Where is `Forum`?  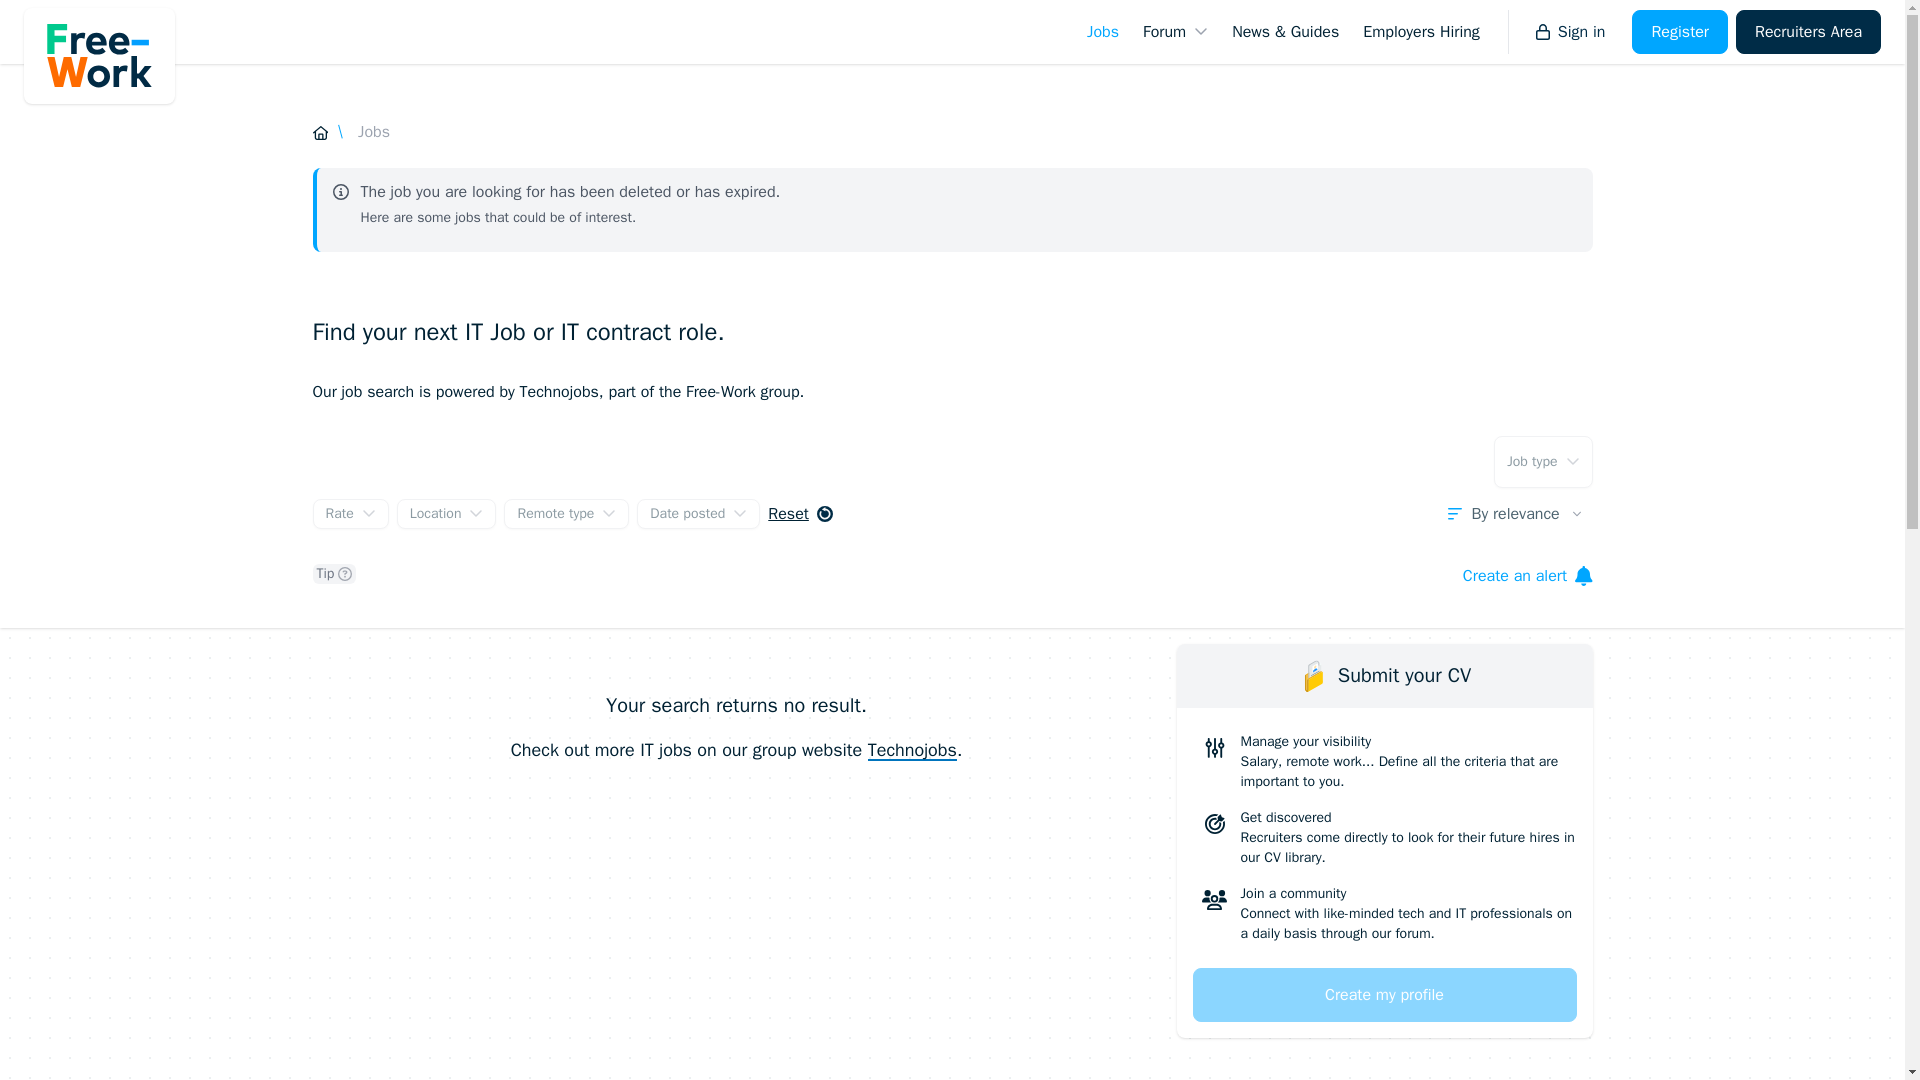 Forum is located at coordinates (1174, 32).